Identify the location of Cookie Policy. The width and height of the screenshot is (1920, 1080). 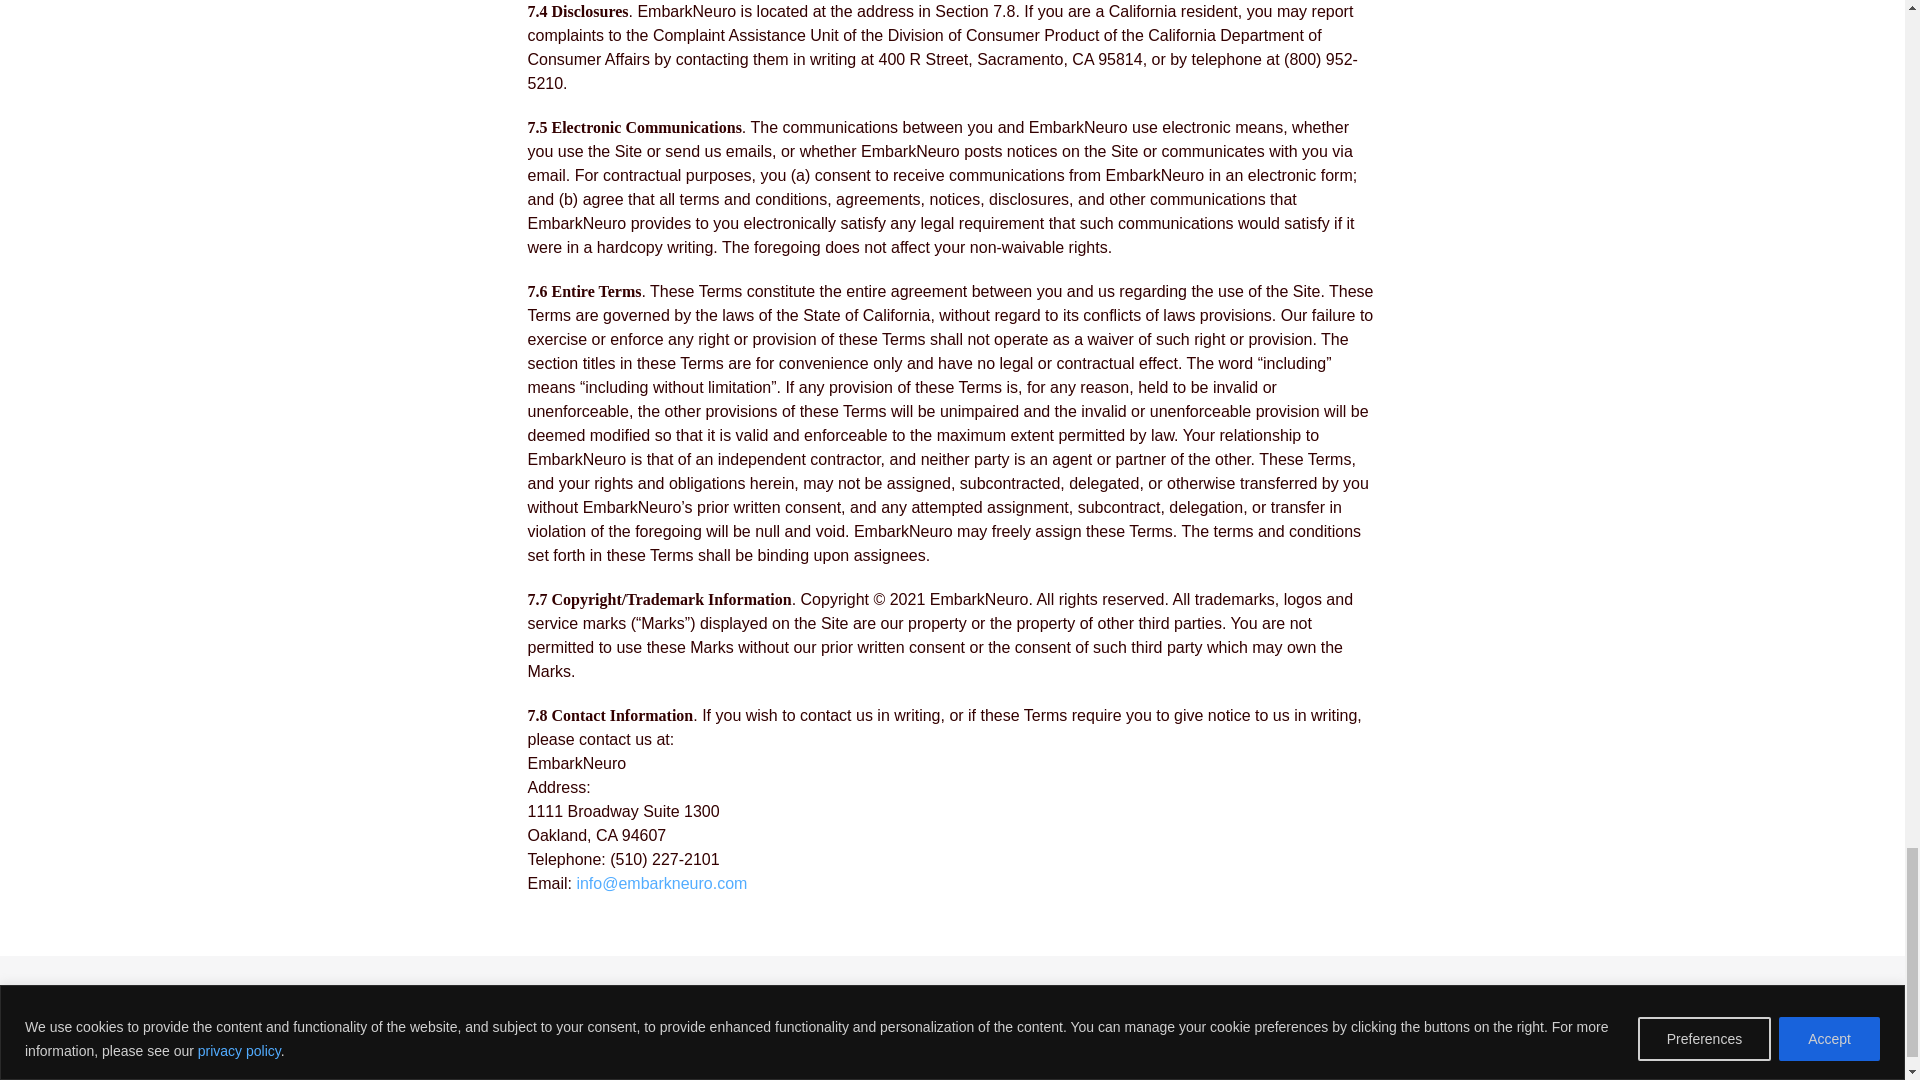
(516, 1026).